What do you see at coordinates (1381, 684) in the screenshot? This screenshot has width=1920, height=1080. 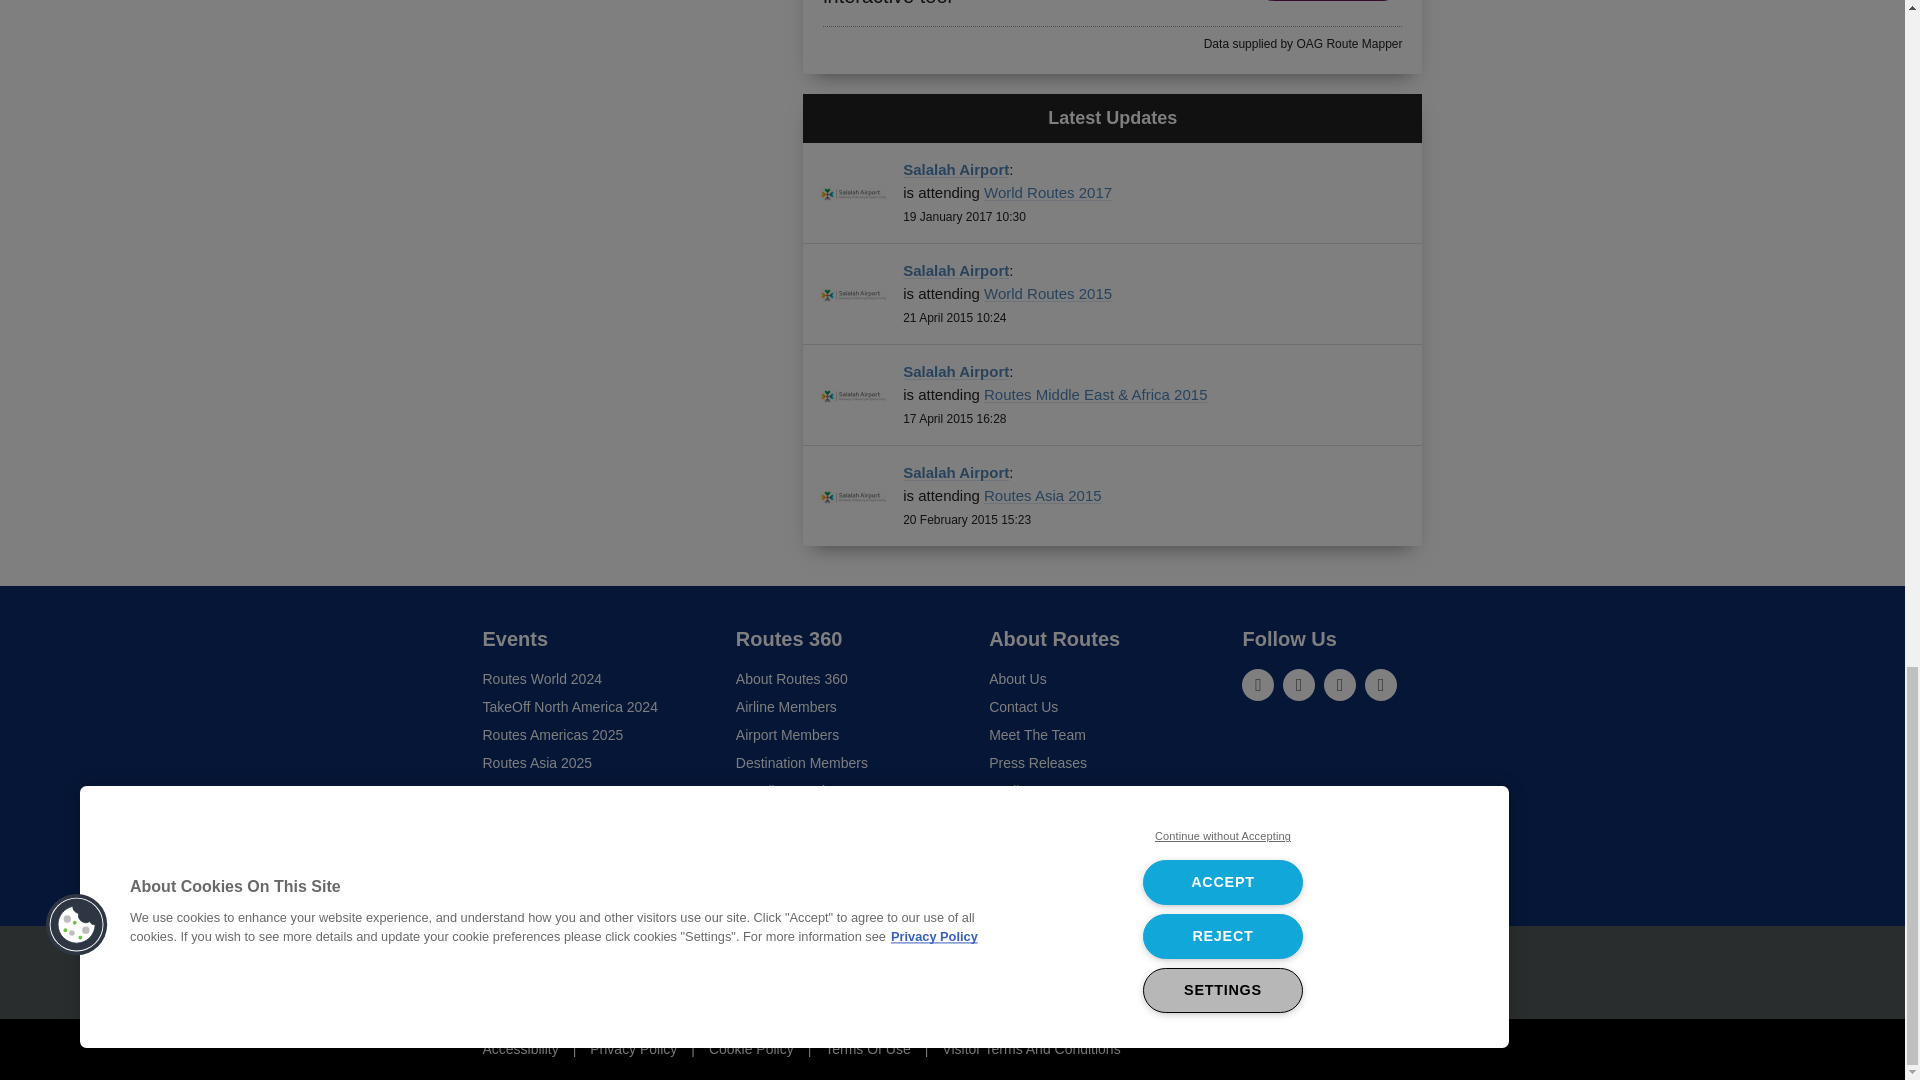 I see `YouTube` at bounding box center [1381, 684].